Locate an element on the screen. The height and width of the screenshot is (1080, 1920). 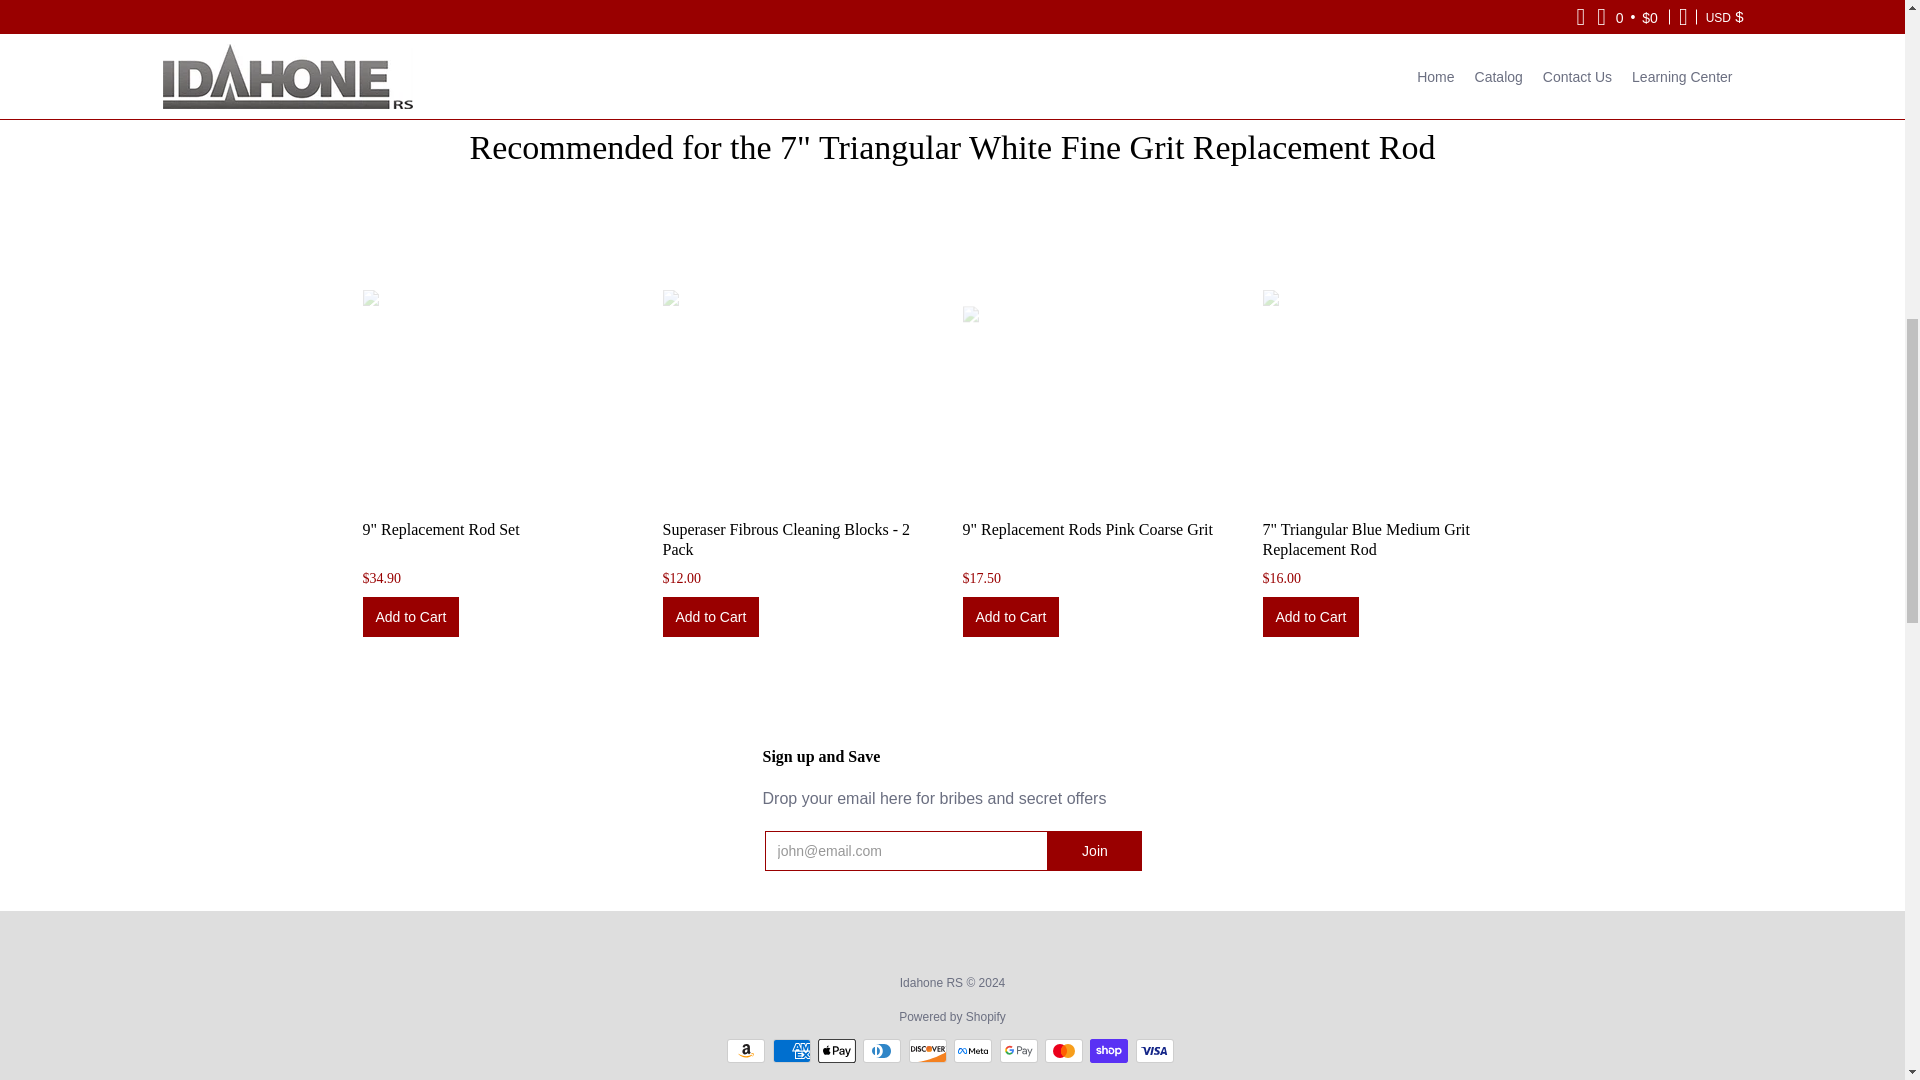
Amazon is located at coordinates (746, 1050).